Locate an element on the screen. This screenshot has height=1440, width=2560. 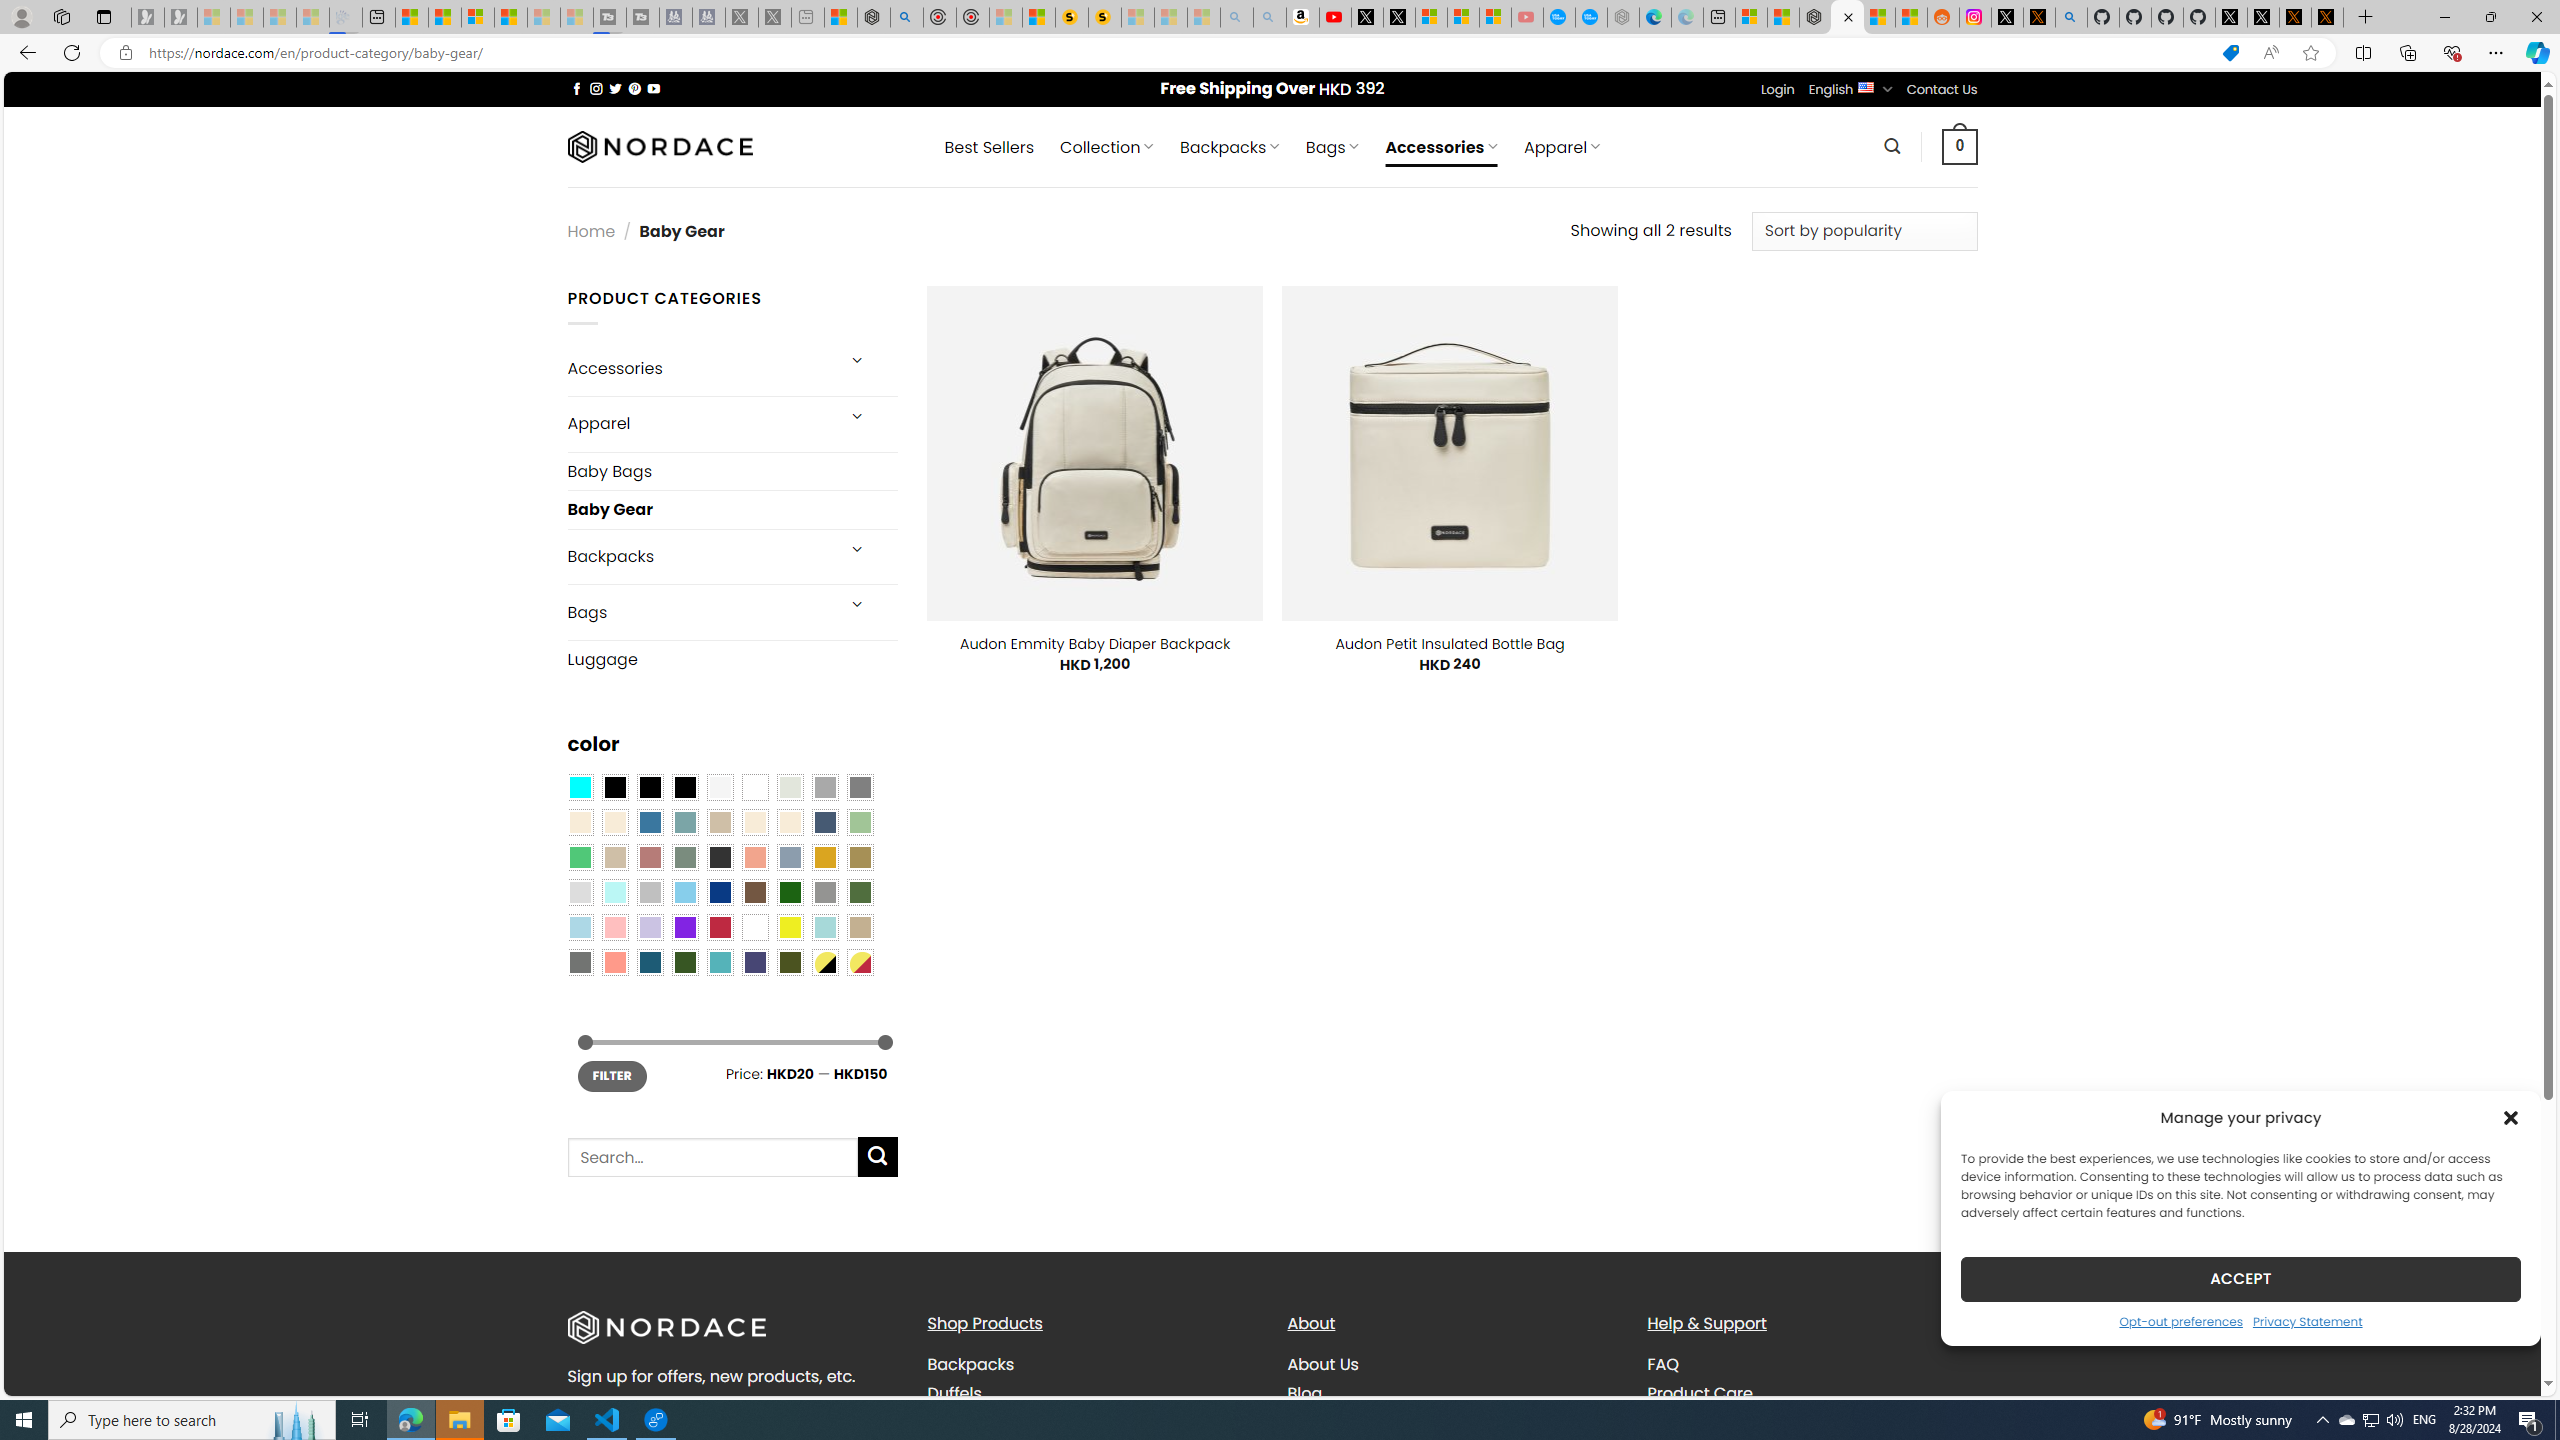
Aqua Blue is located at coordinates (579, 787).